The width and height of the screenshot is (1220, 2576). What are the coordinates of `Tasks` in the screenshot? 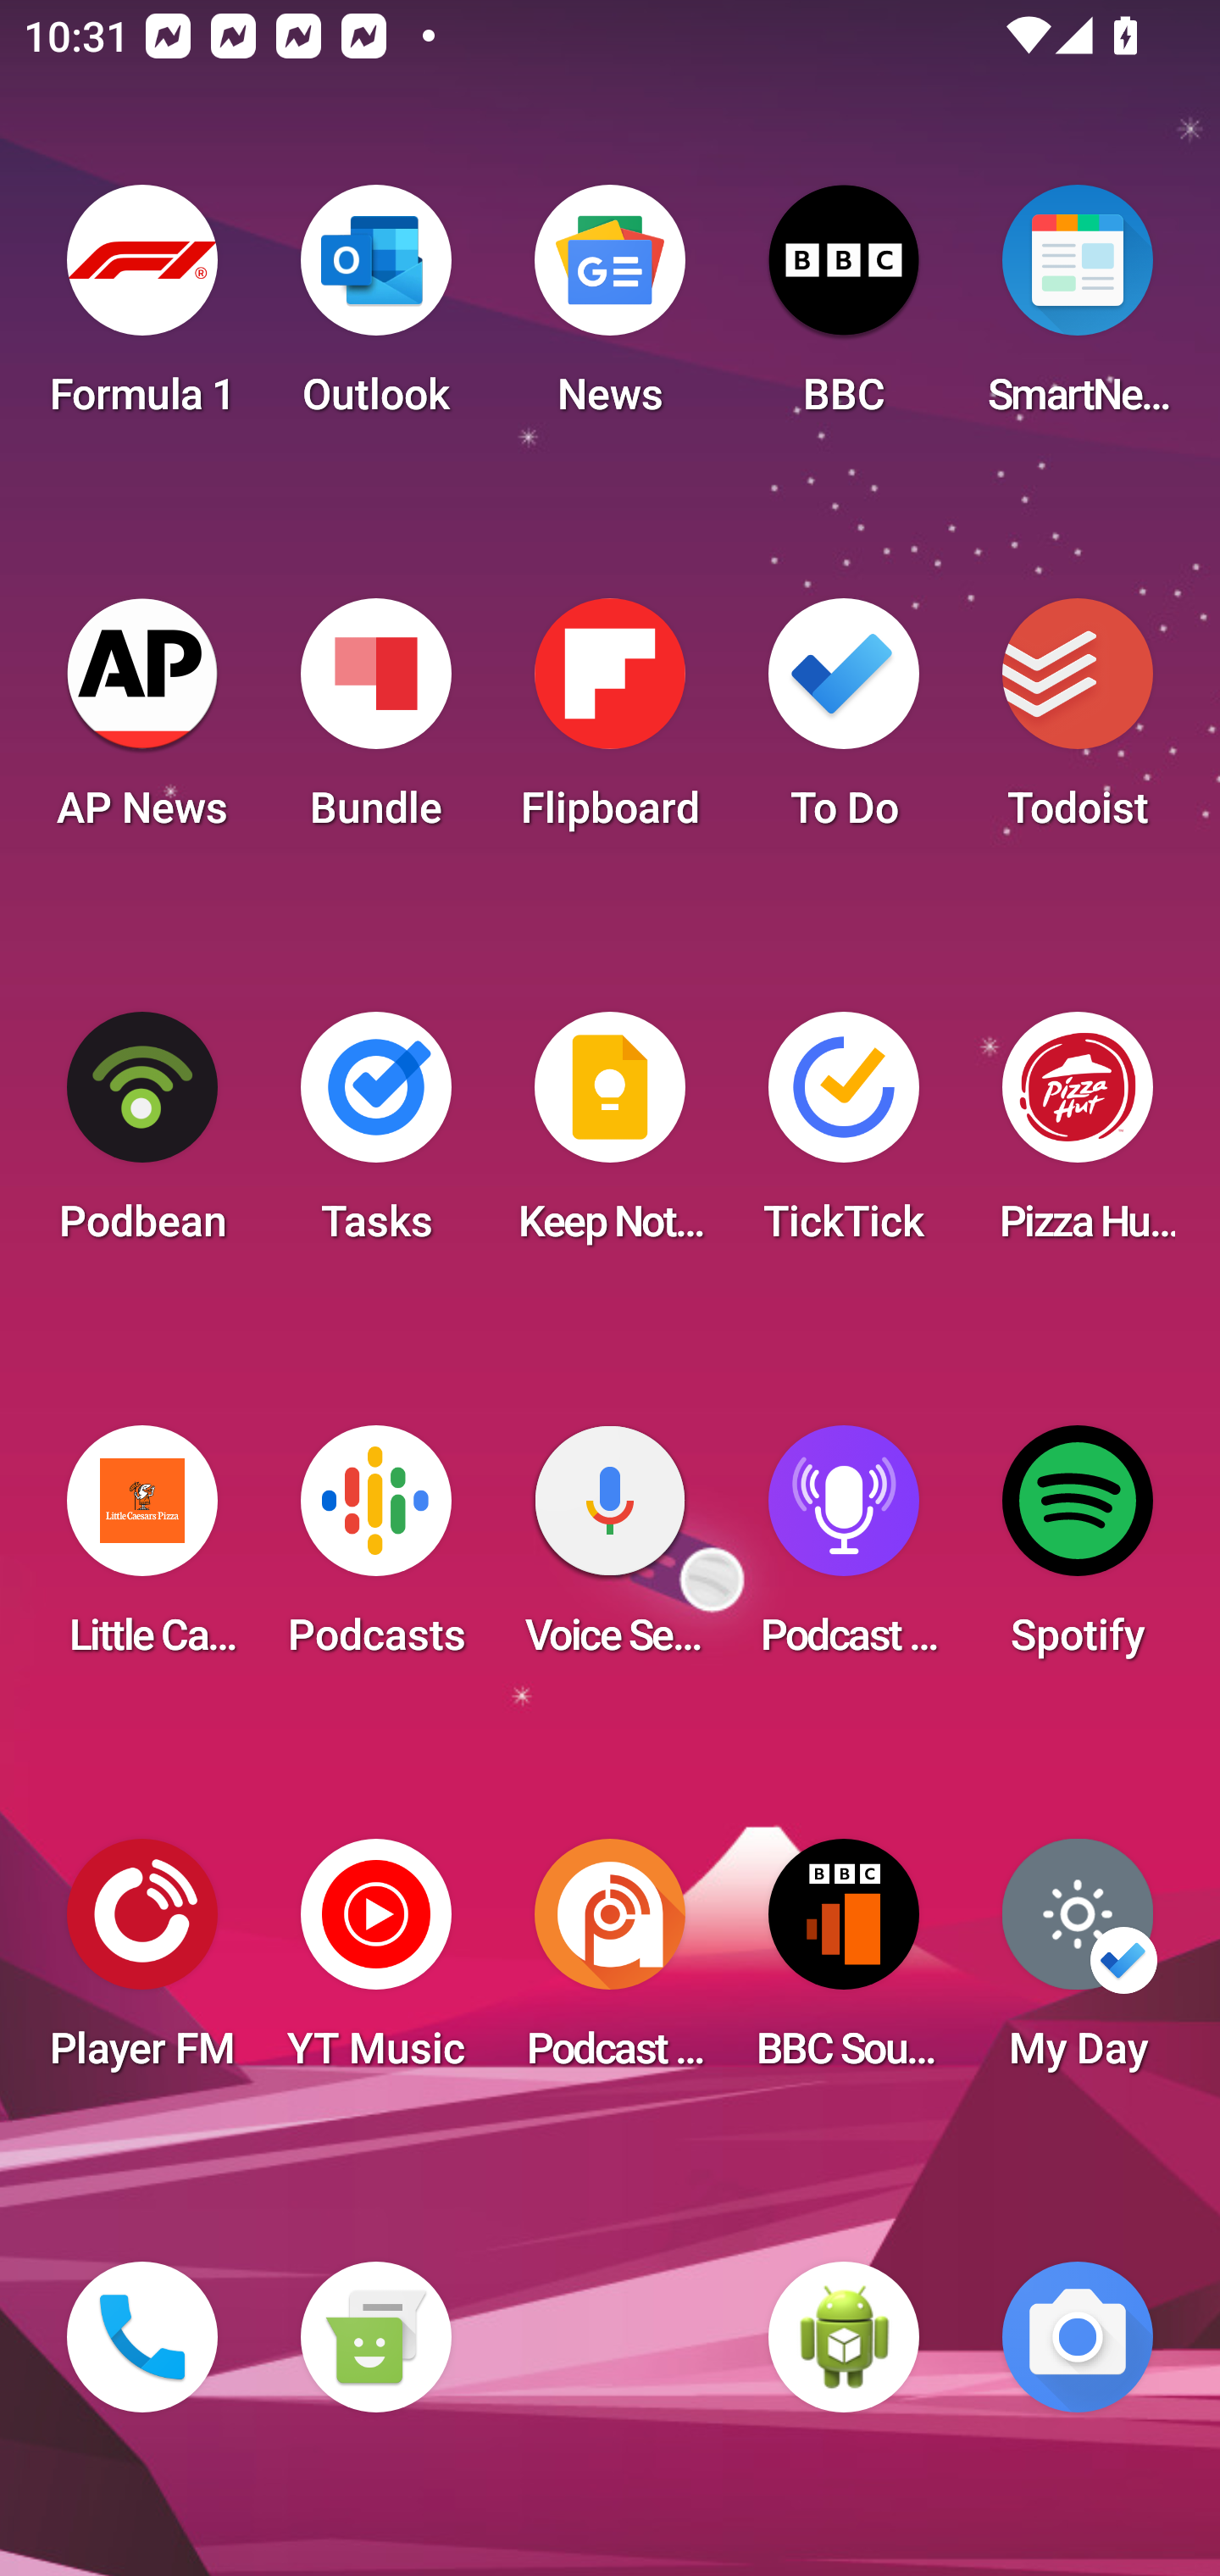 It's located at (375, 1137).